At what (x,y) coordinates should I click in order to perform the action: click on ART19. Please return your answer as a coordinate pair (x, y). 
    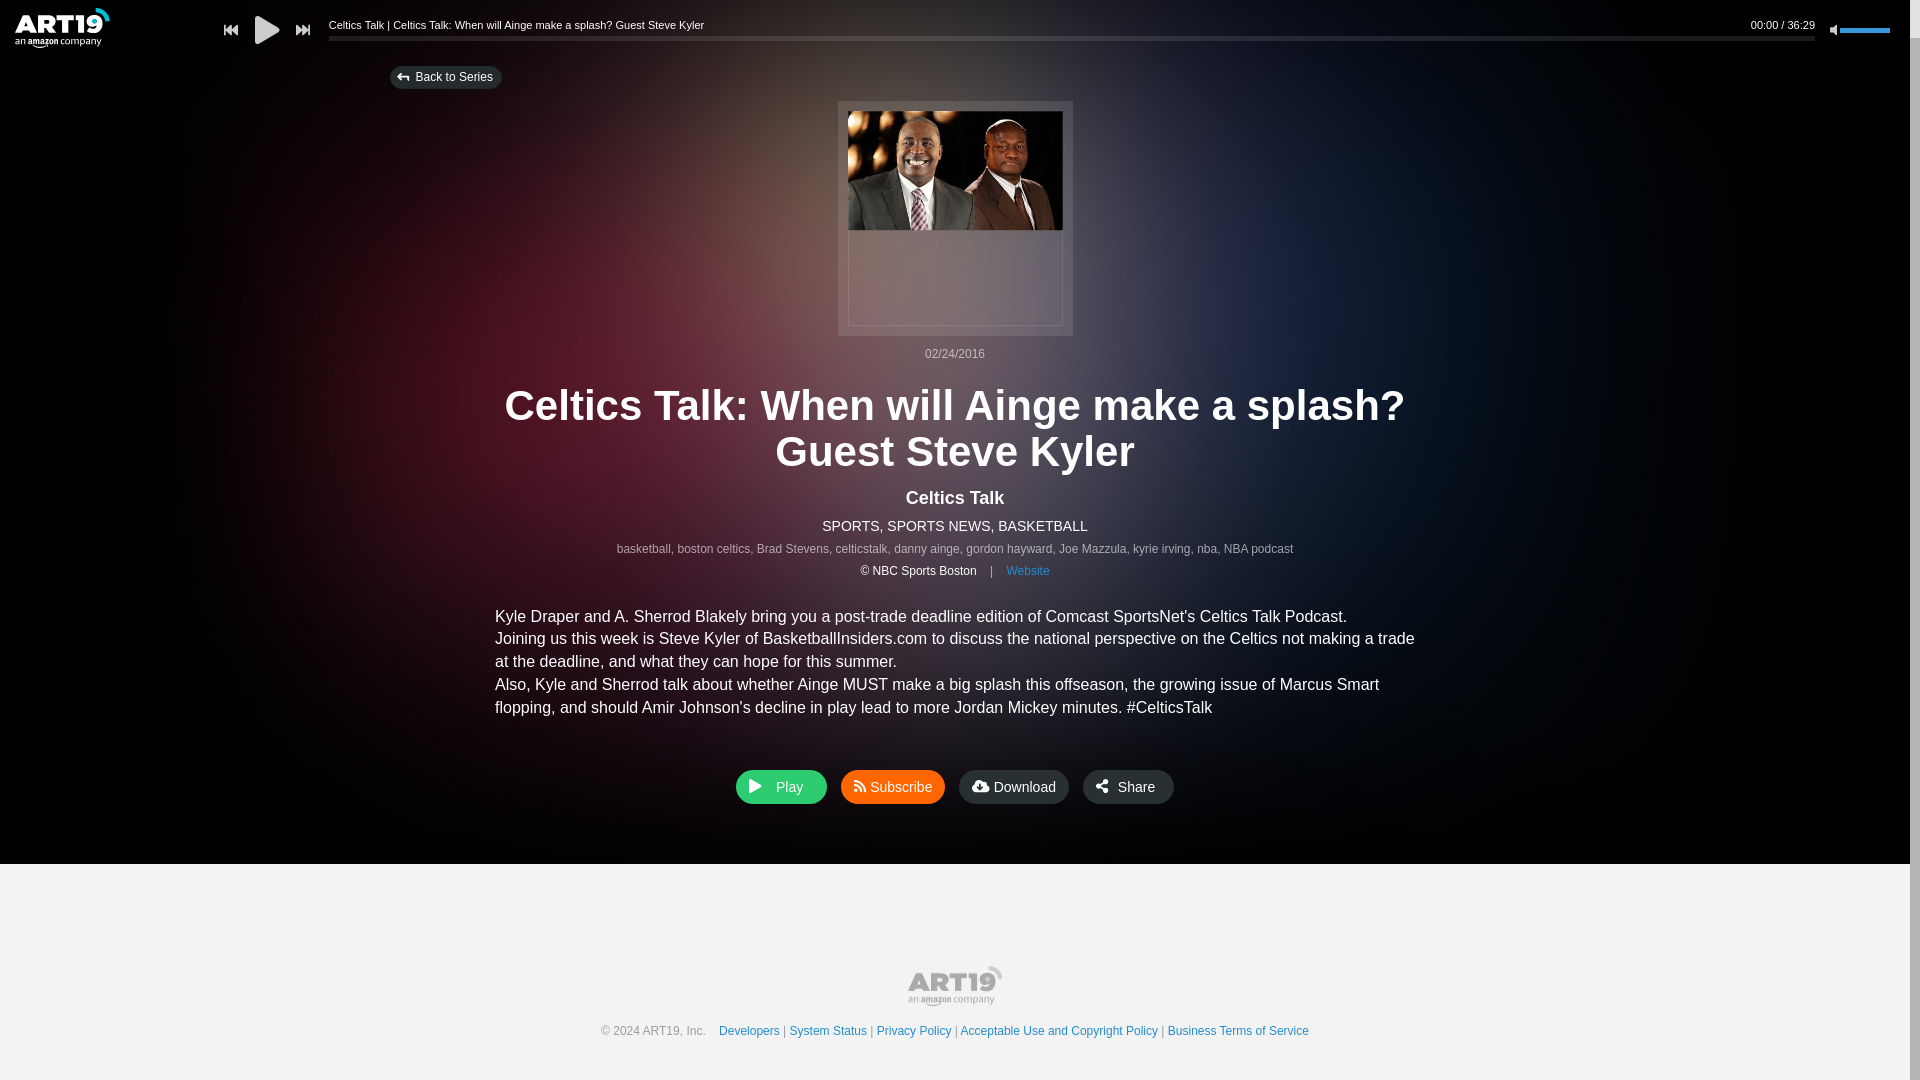
    Looking at the image, I should click on (955, 985).